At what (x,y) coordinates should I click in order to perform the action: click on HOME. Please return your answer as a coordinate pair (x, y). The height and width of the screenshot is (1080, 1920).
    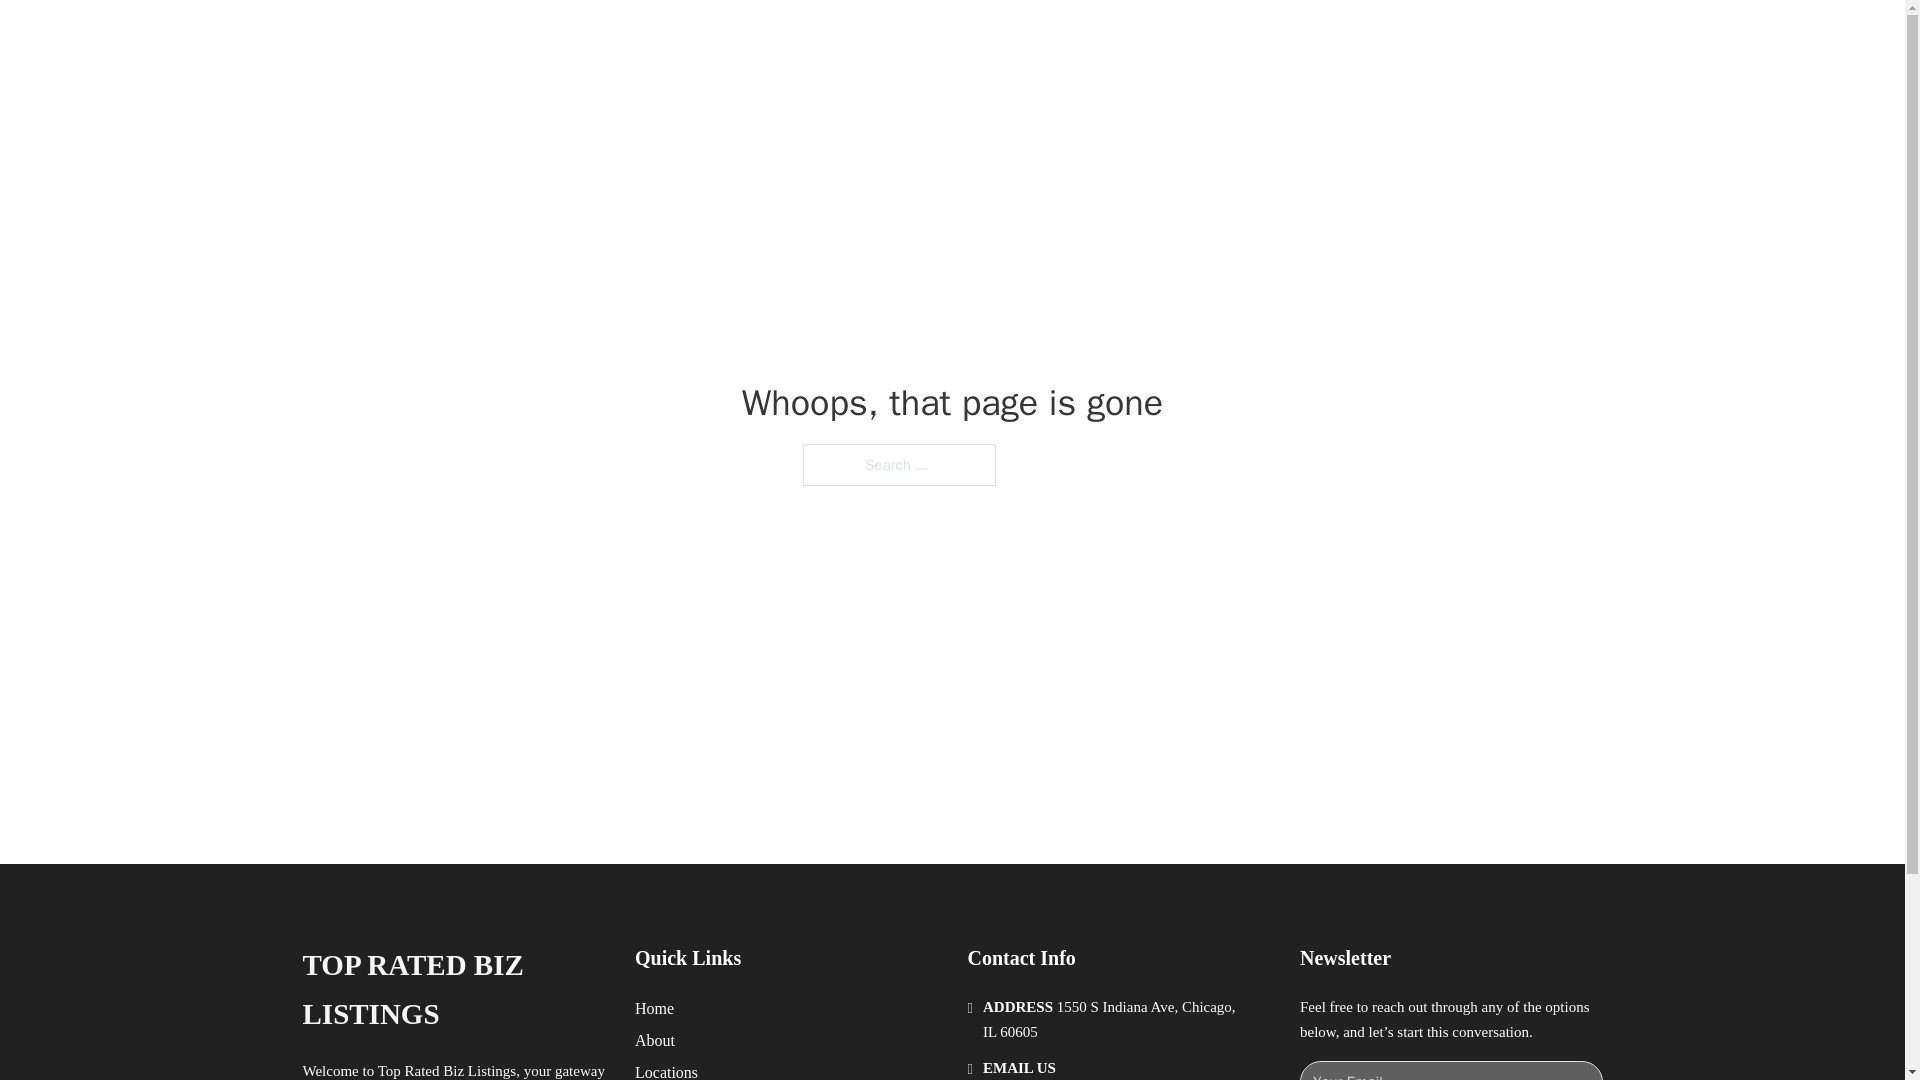
    Looking at the image, I should click on (1212, 38).